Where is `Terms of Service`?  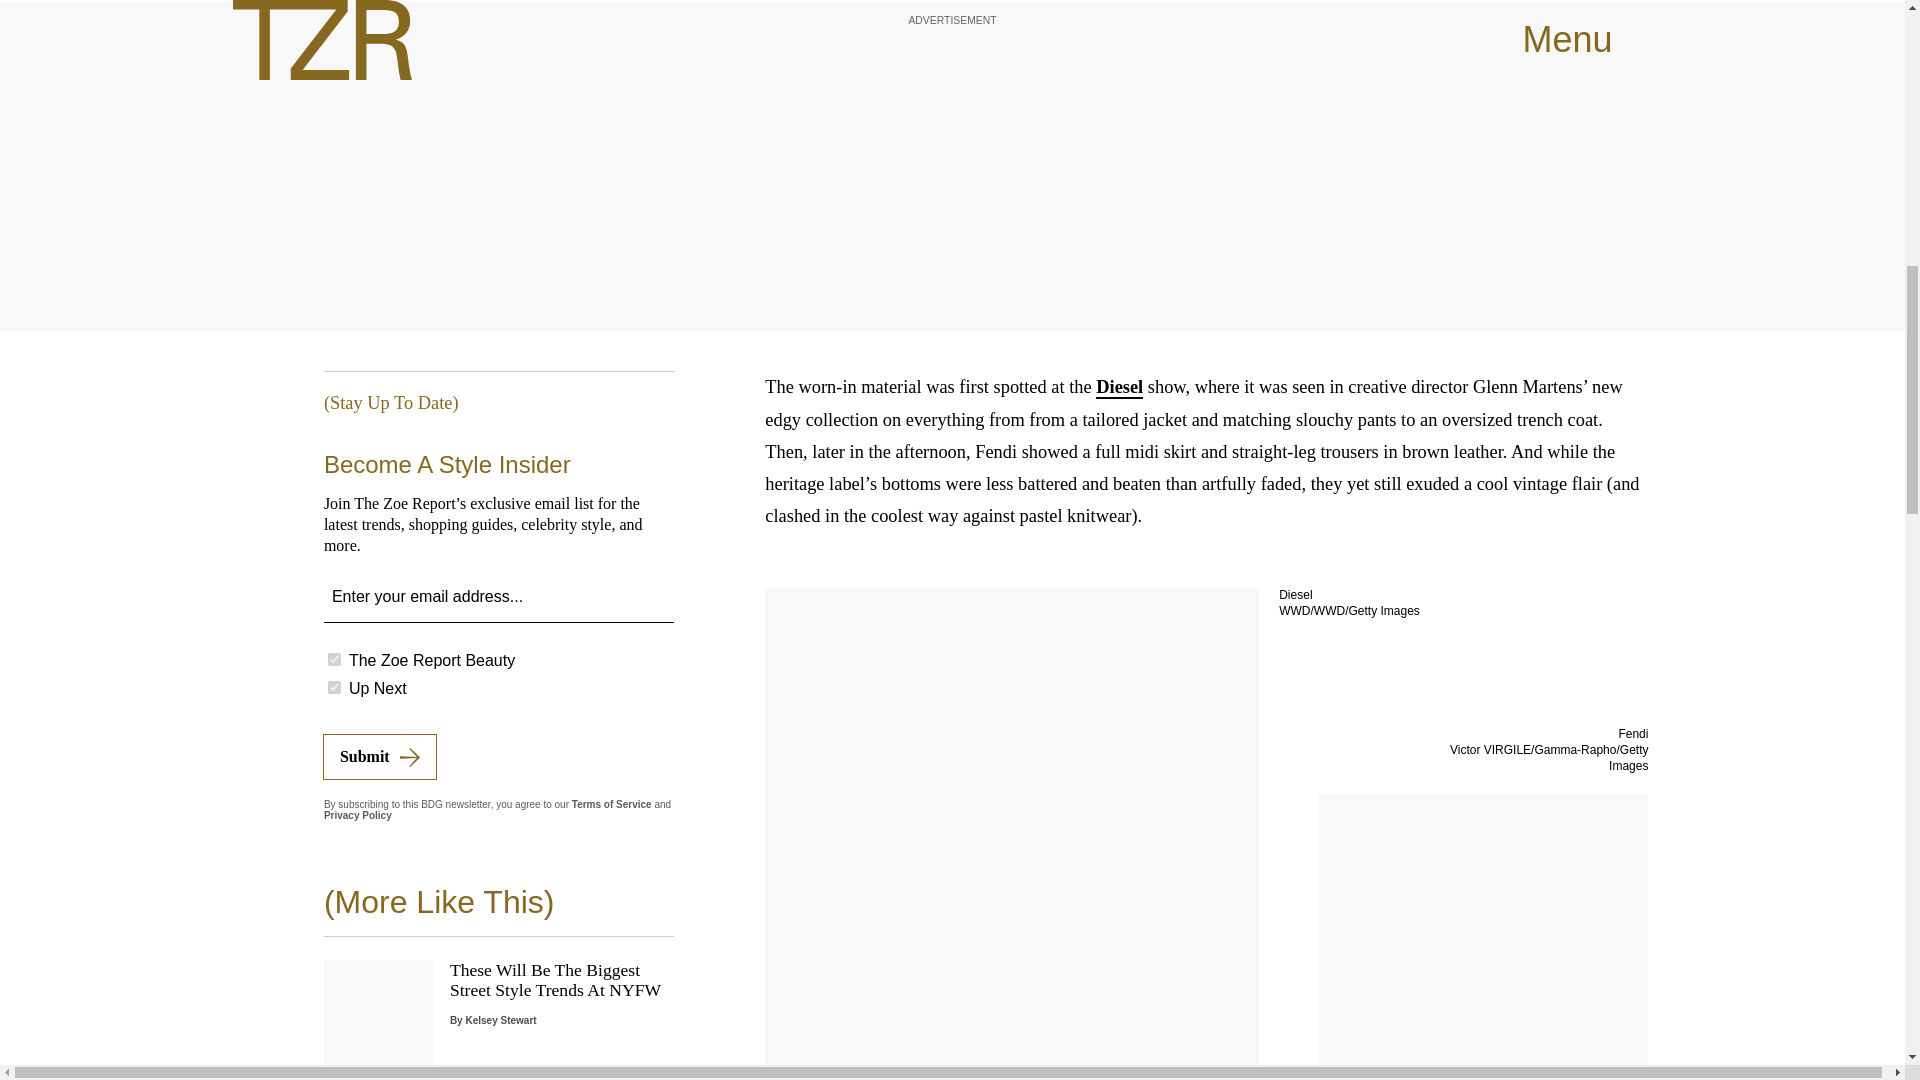 Terms of Service is located at coordinates (612, 804).